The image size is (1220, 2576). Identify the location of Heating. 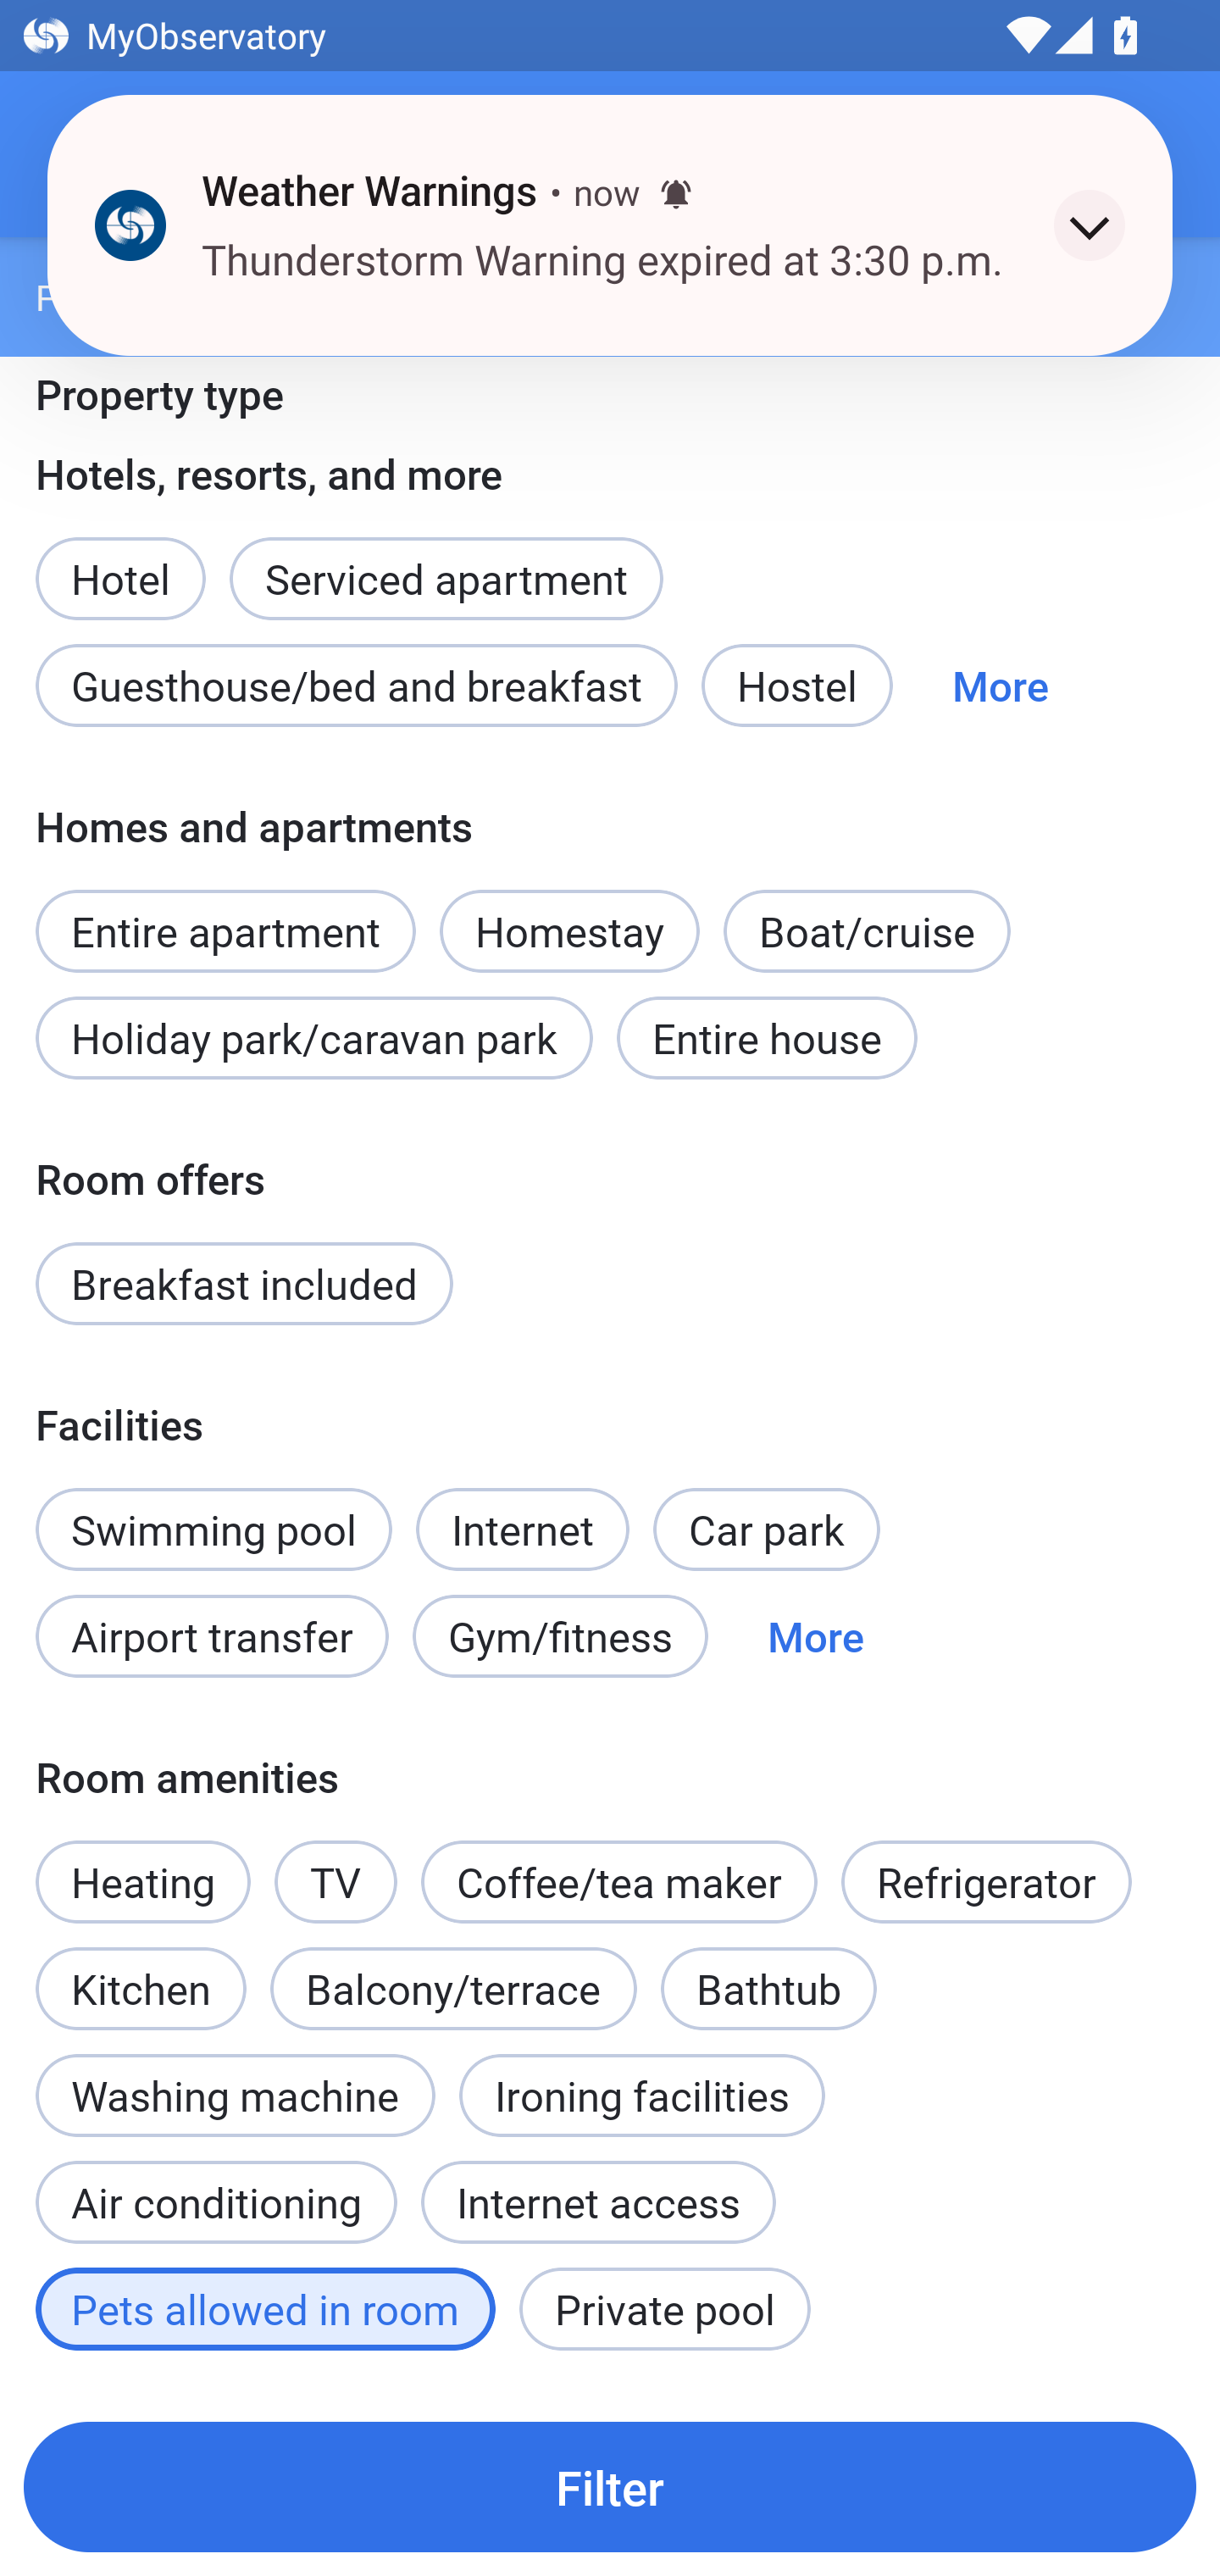
(142, 1881).